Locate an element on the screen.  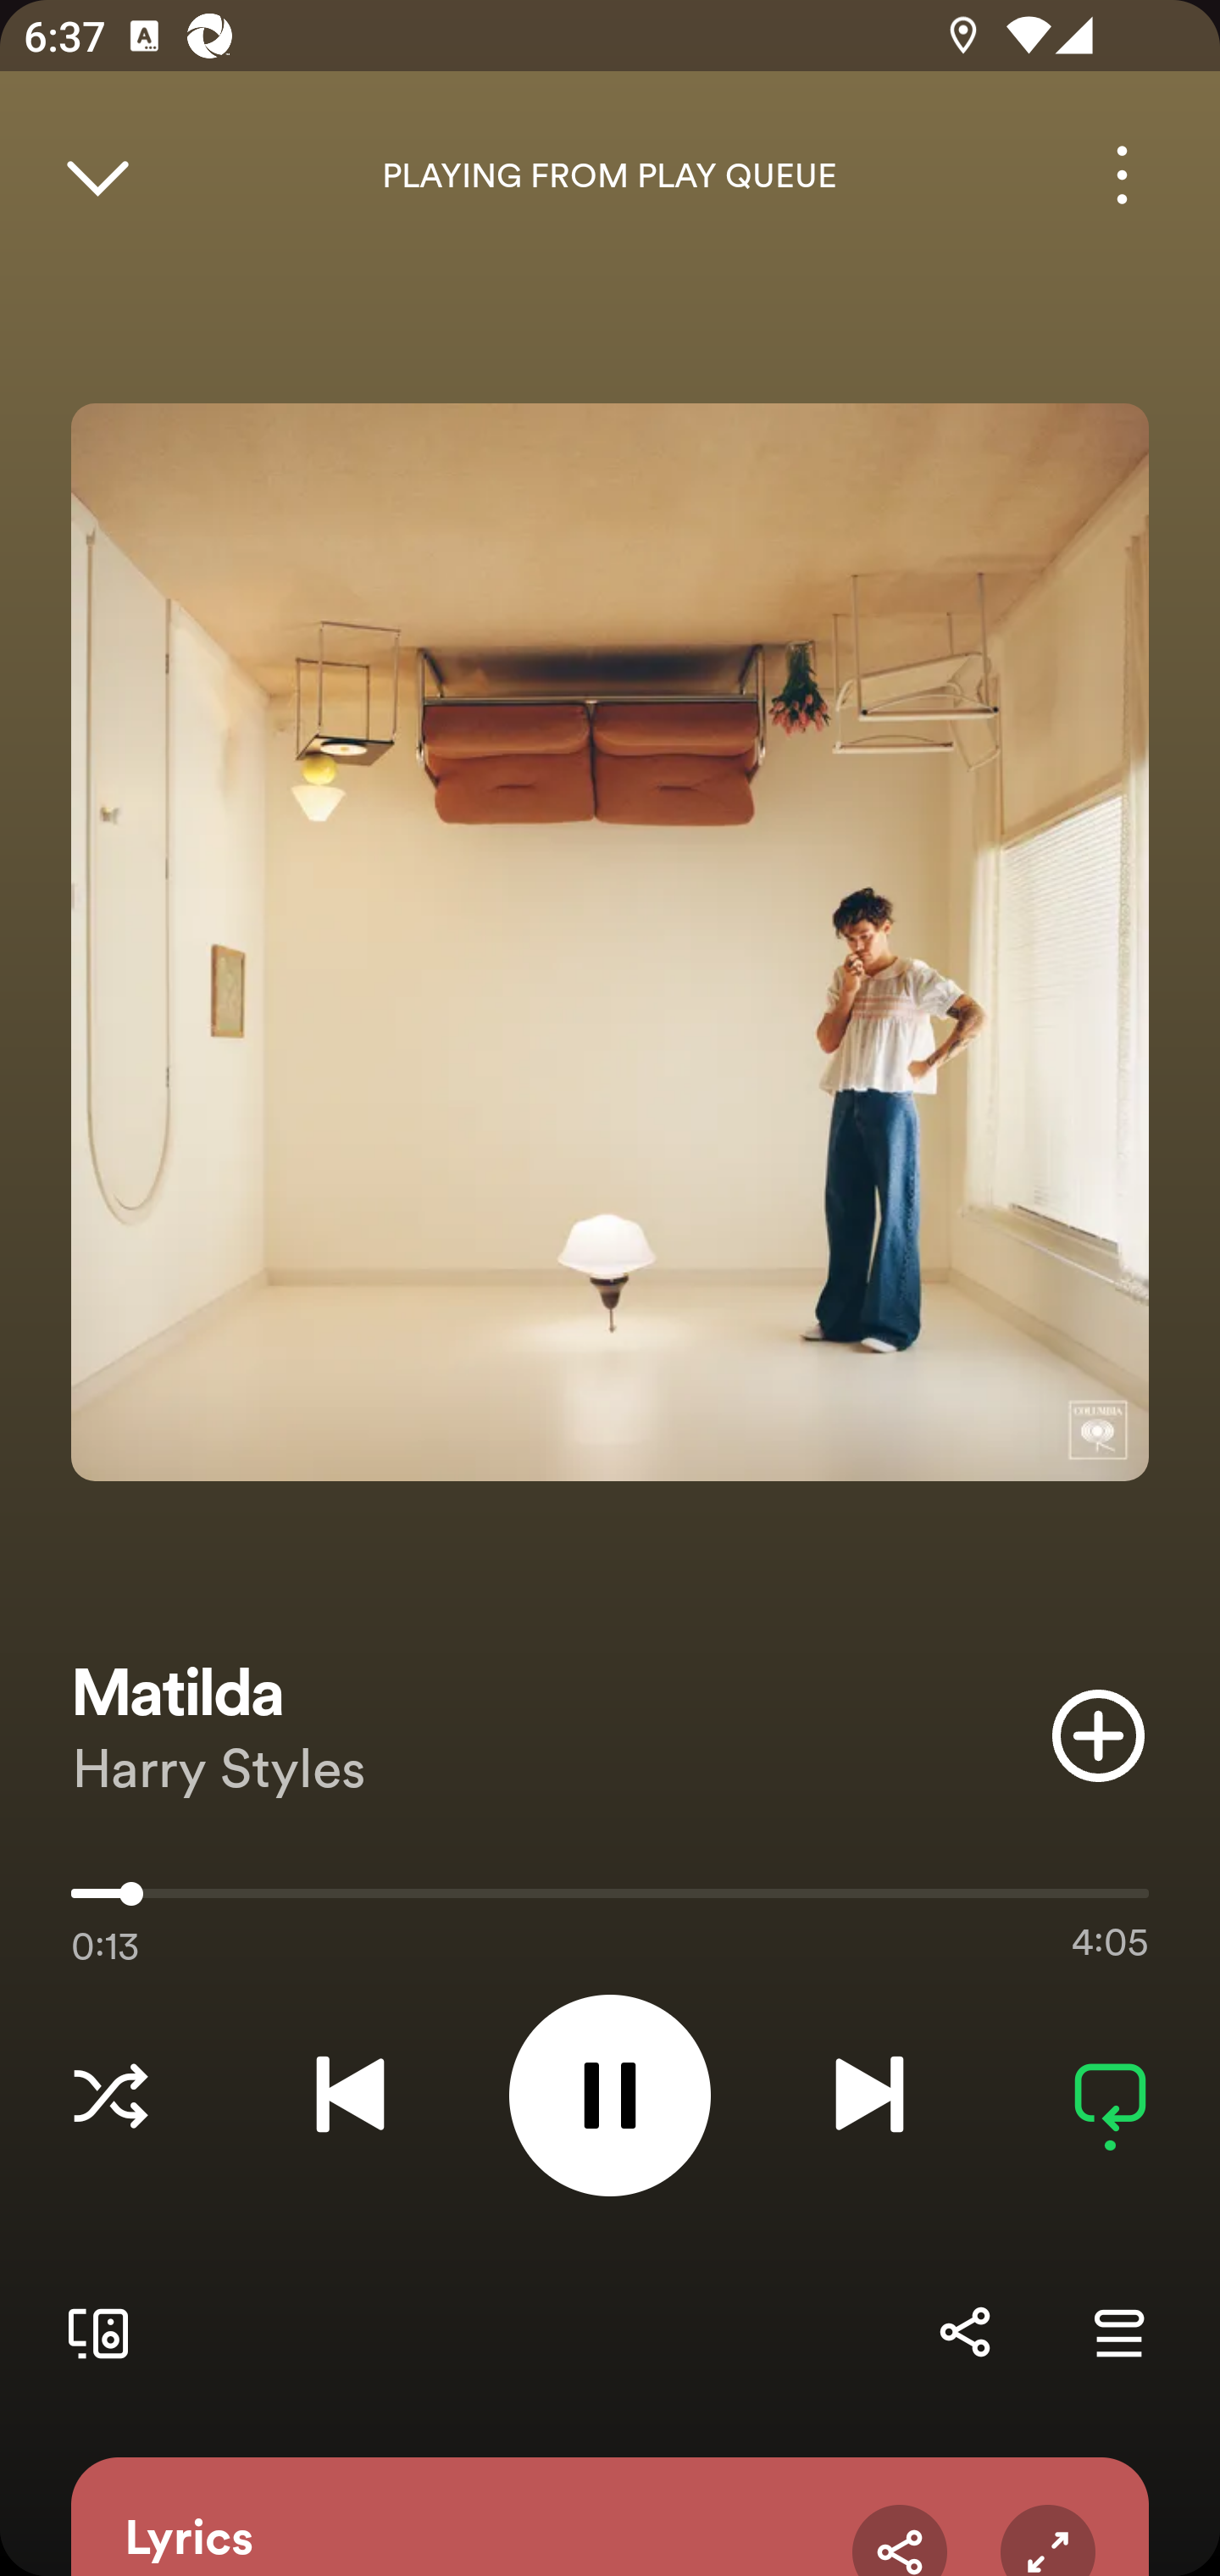
Expand is located at coordinates (1047, 2540).